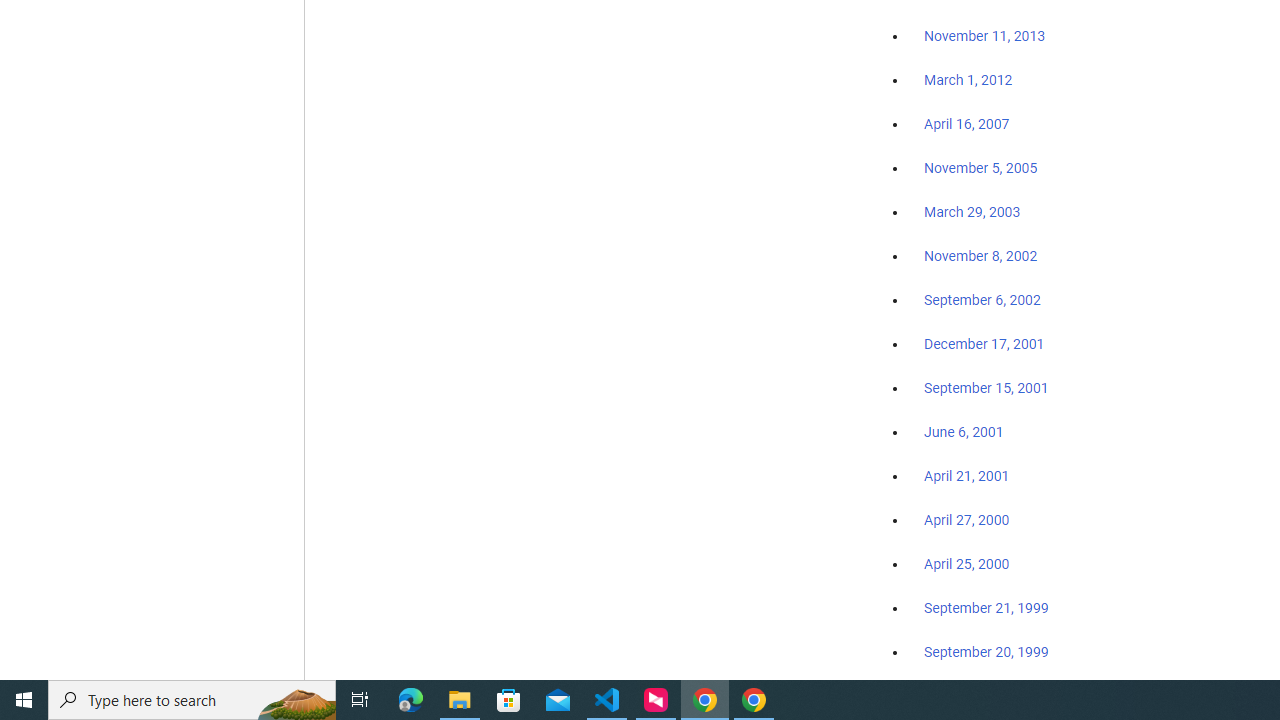 This screenshot has height=720, width=1280. What do you see at coordinates (984, 343) in the screenshot?
I see `December 17, 2001` at bounding box center [984, 343].